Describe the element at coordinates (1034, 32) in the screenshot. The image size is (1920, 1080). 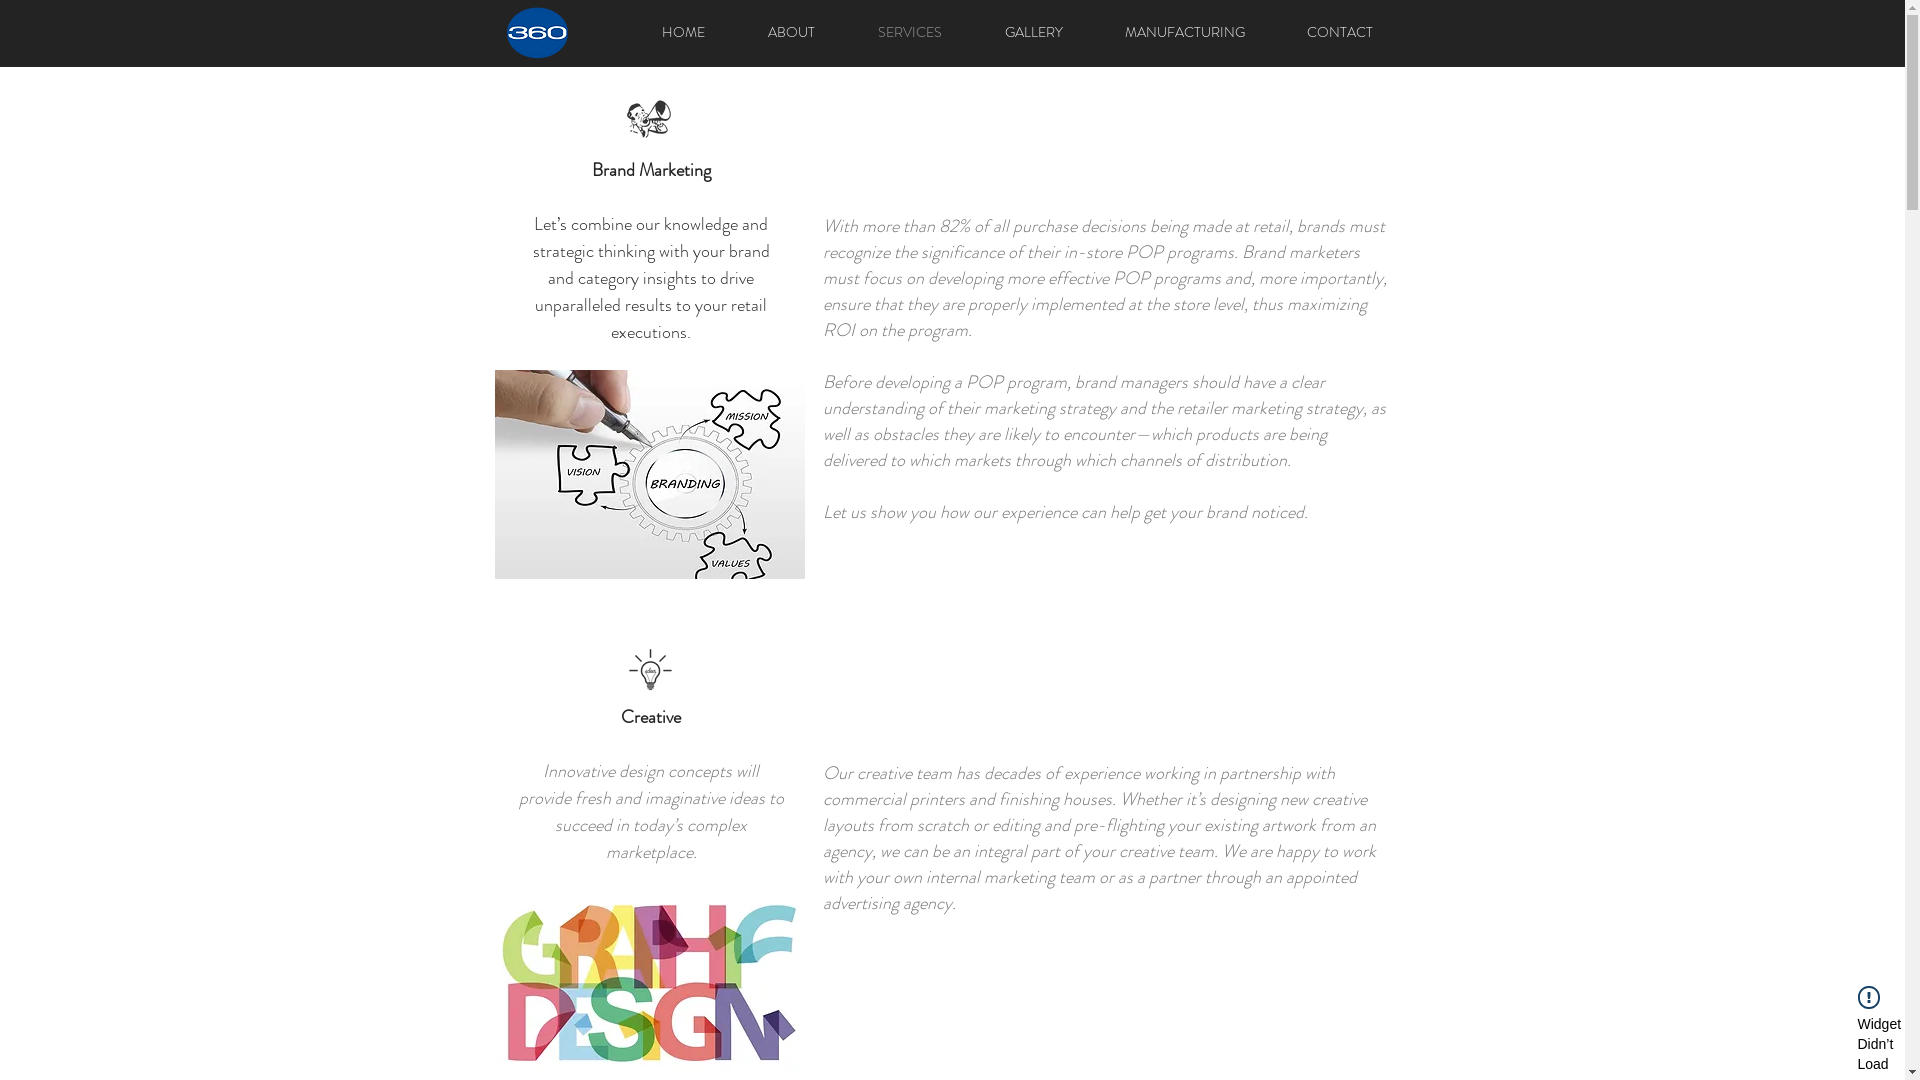
I see `GALLERY` at that location.